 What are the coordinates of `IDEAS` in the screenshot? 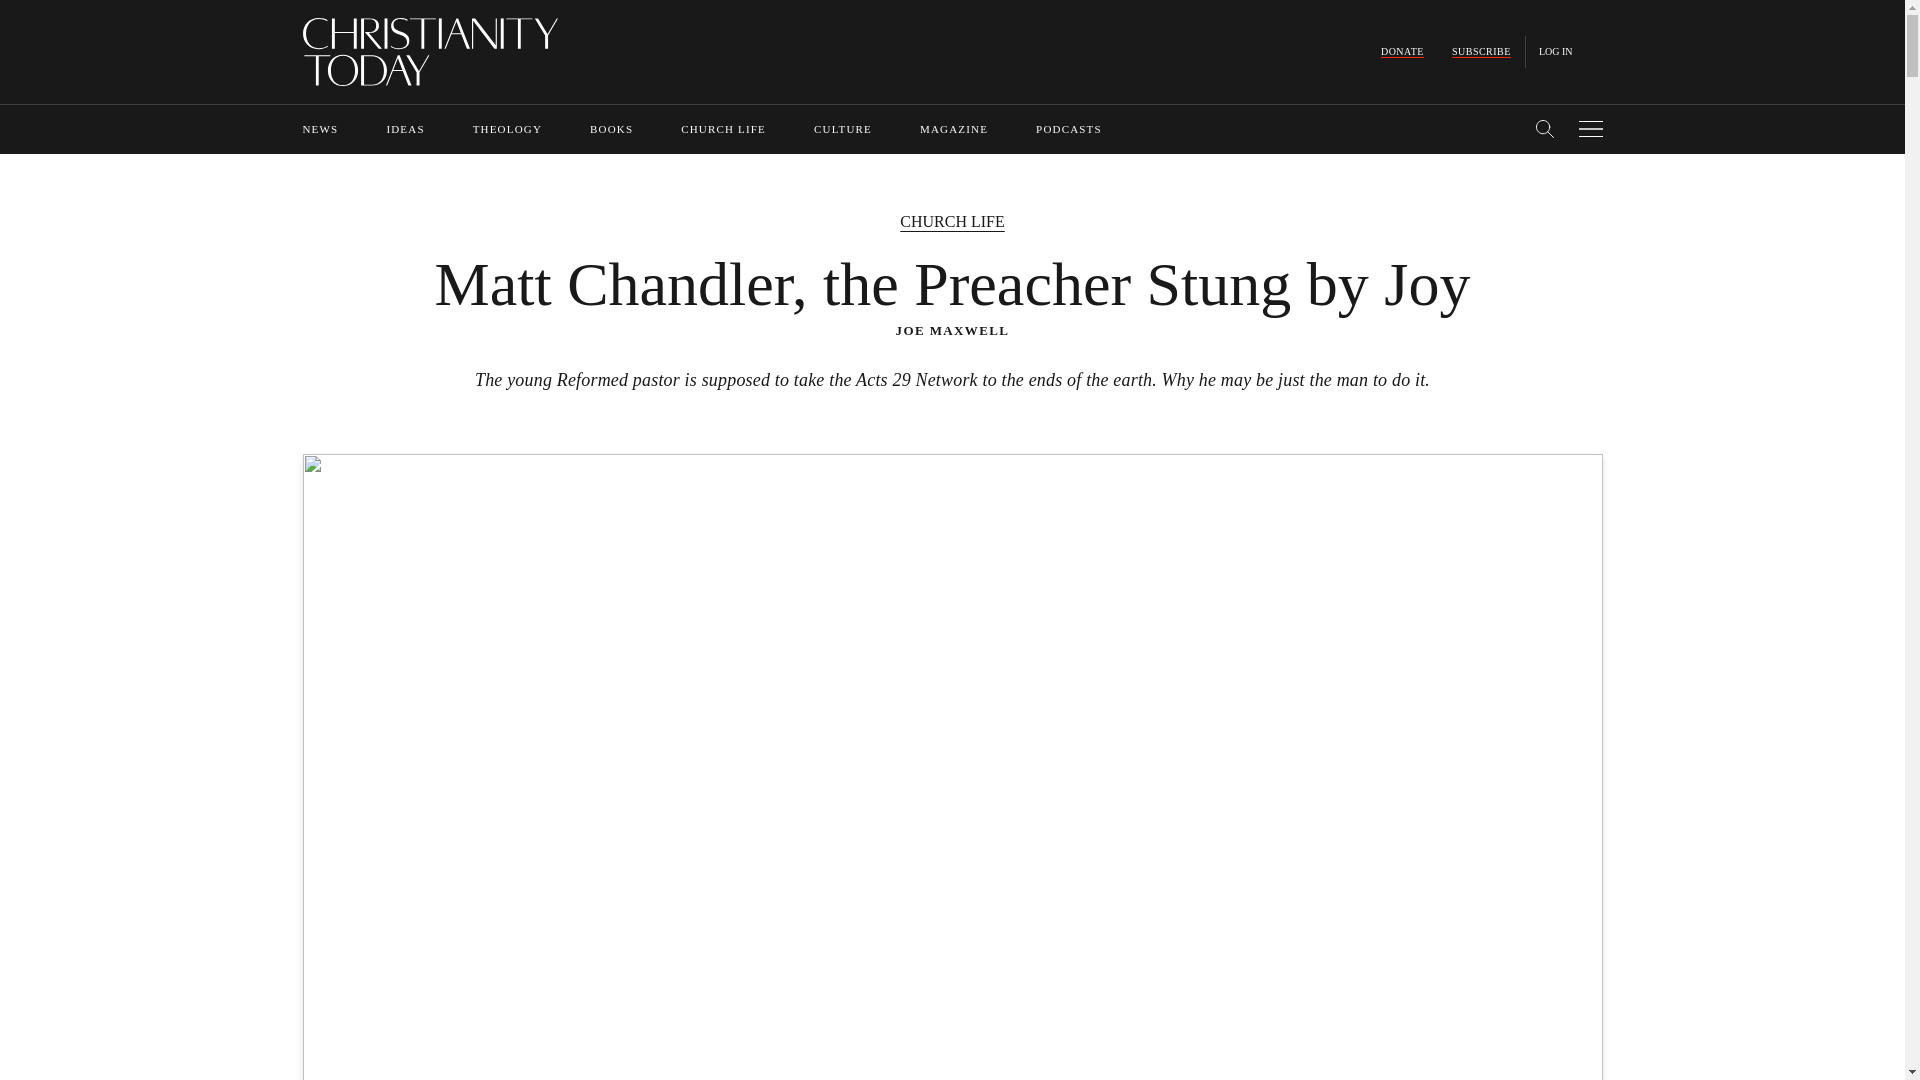 It's located at (404, 129).